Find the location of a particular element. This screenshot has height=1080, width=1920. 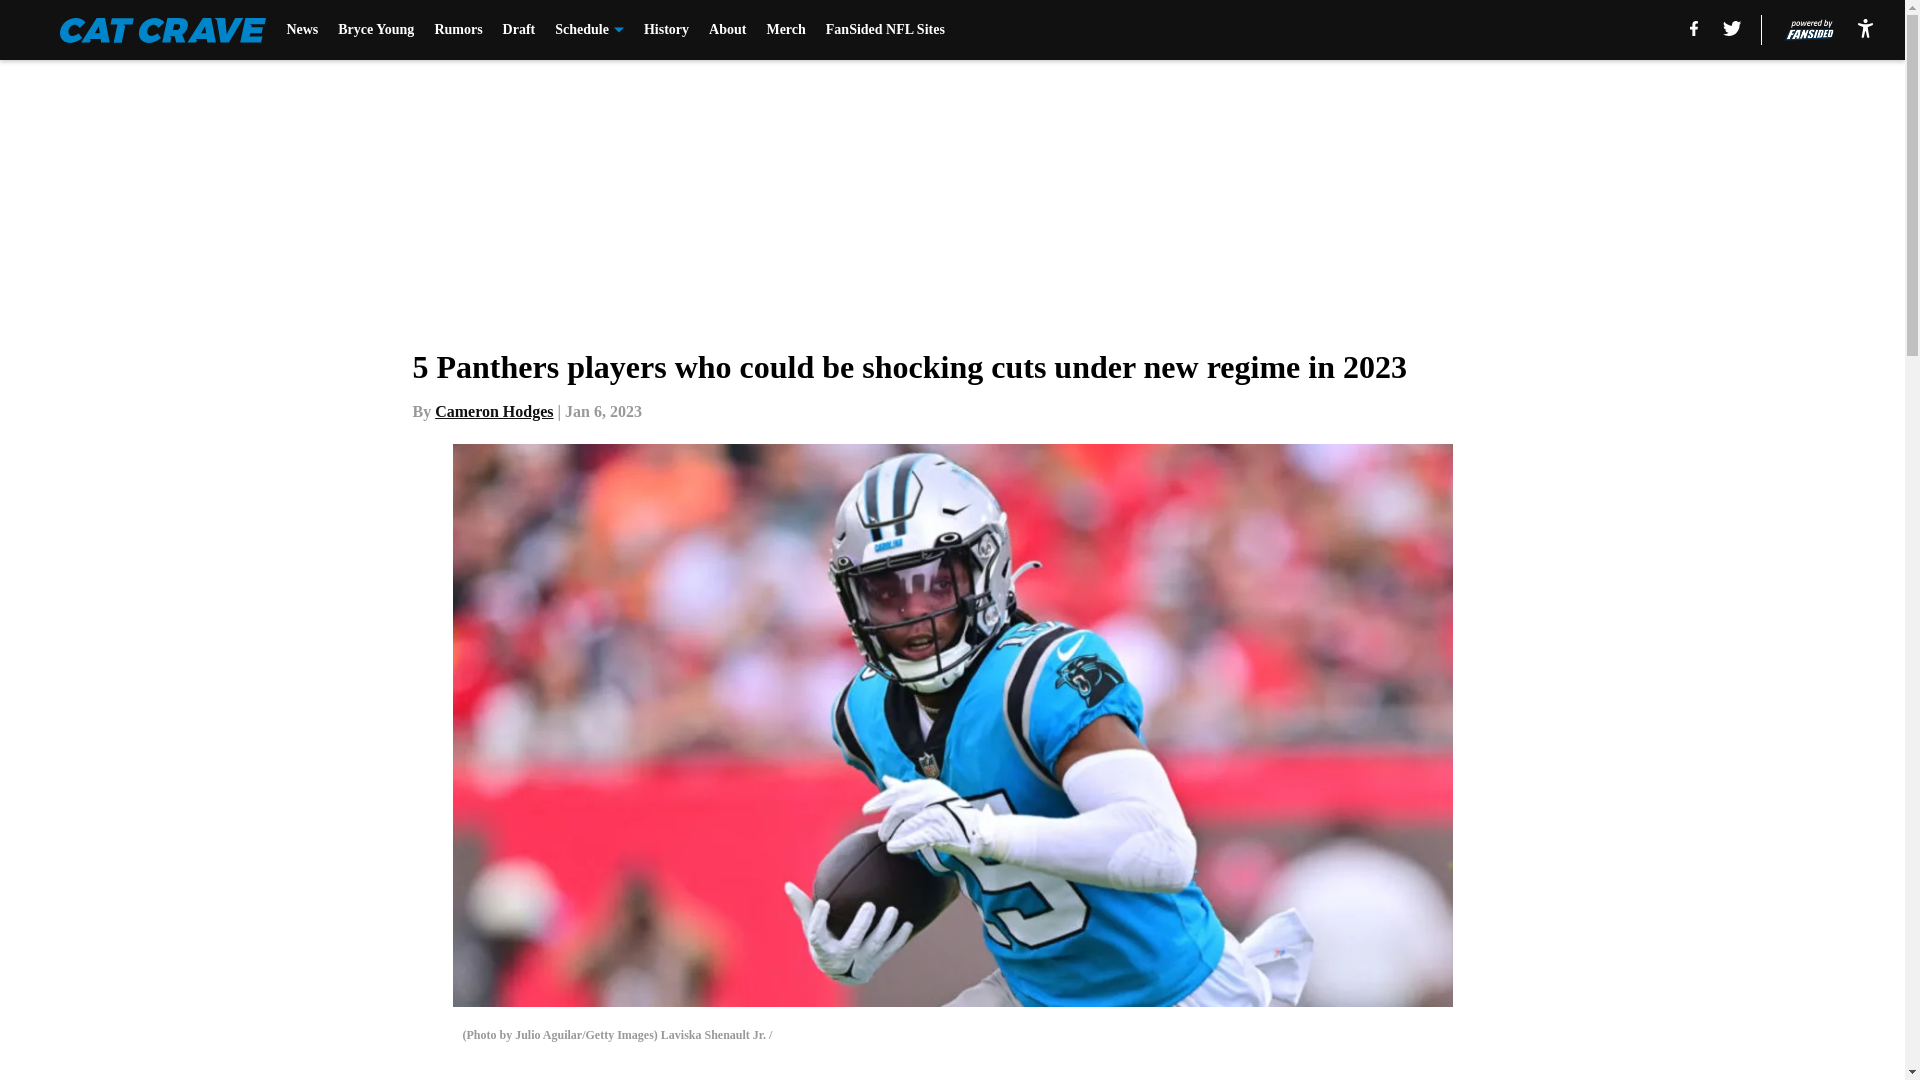

FanSided NFL Sites is located at coordinates (884, 30).